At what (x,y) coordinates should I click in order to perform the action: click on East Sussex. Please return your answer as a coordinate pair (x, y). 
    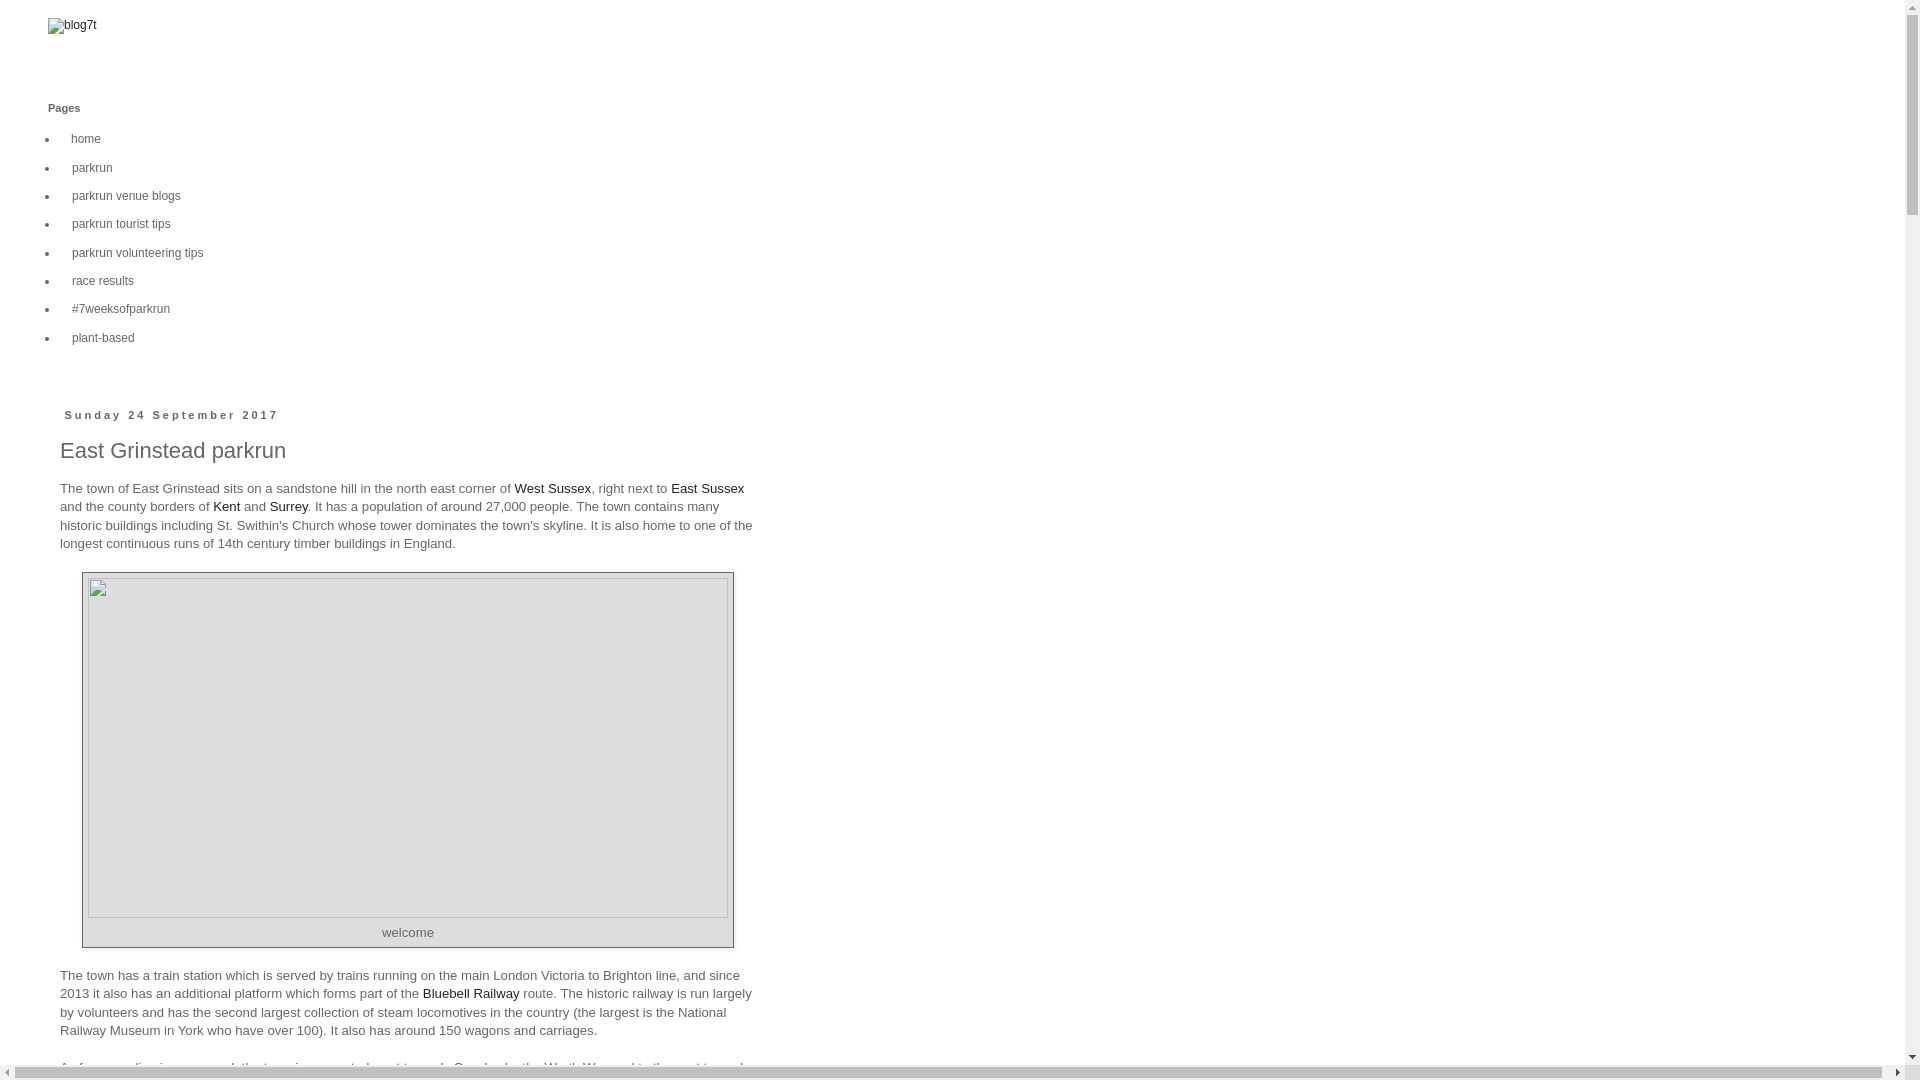
    Looking at the image, I should click on (707, 488).